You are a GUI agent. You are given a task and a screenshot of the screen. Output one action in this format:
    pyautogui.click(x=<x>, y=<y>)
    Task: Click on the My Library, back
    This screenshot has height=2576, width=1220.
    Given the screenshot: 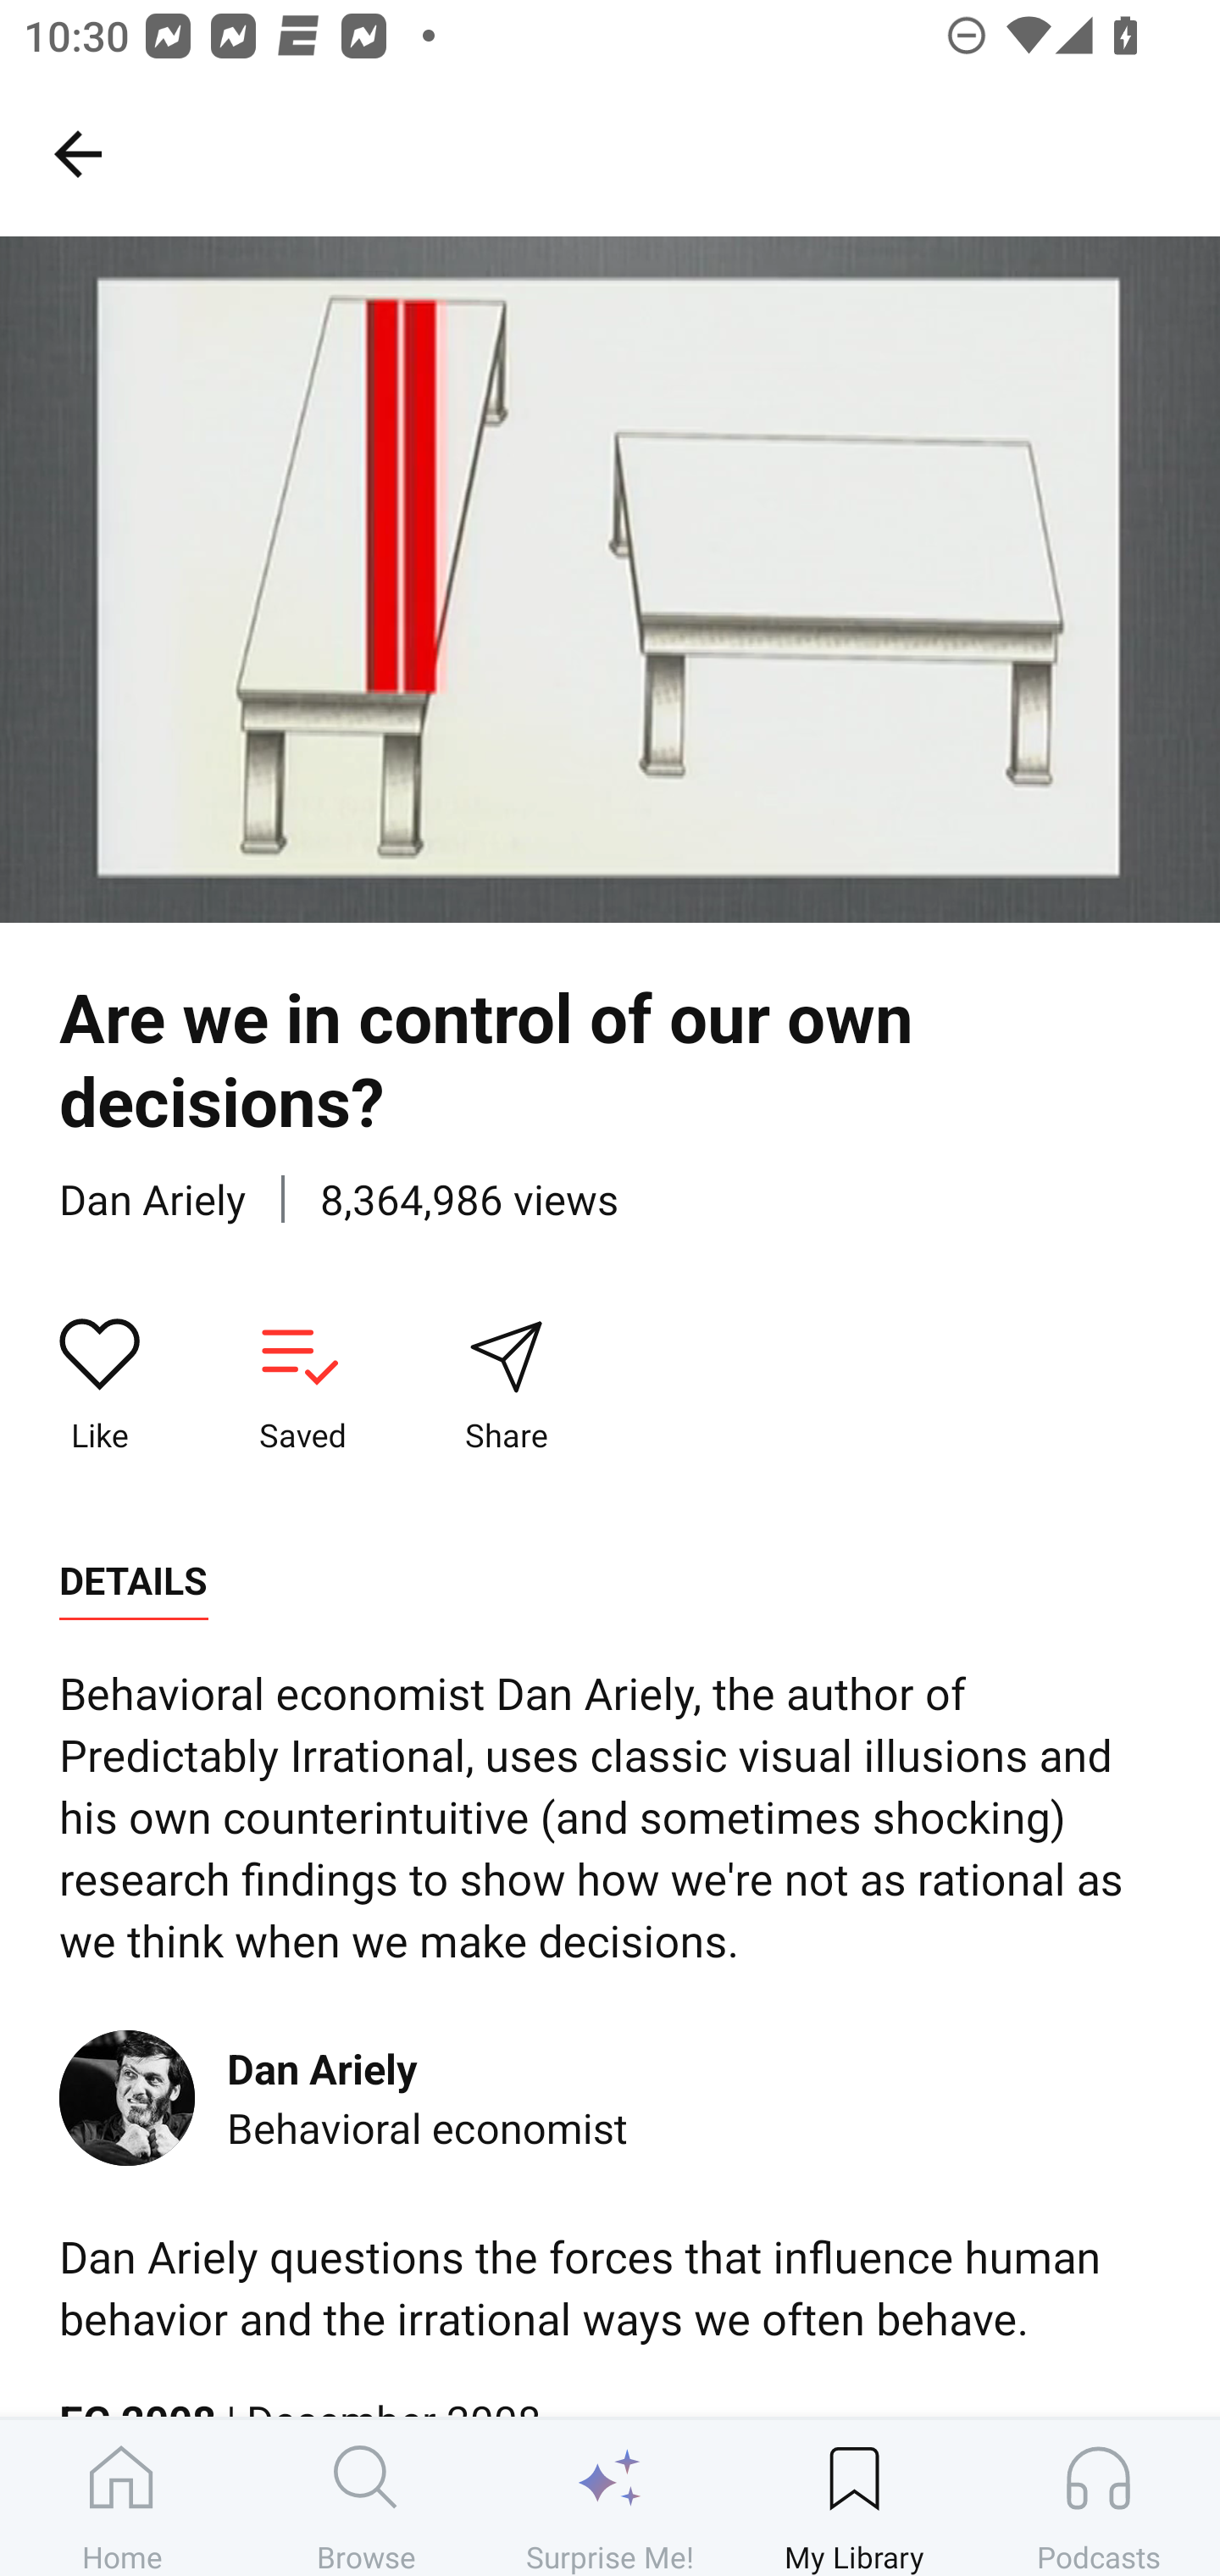 What is the action you would take?
    pyautogui.click(x=77, y=153)
    